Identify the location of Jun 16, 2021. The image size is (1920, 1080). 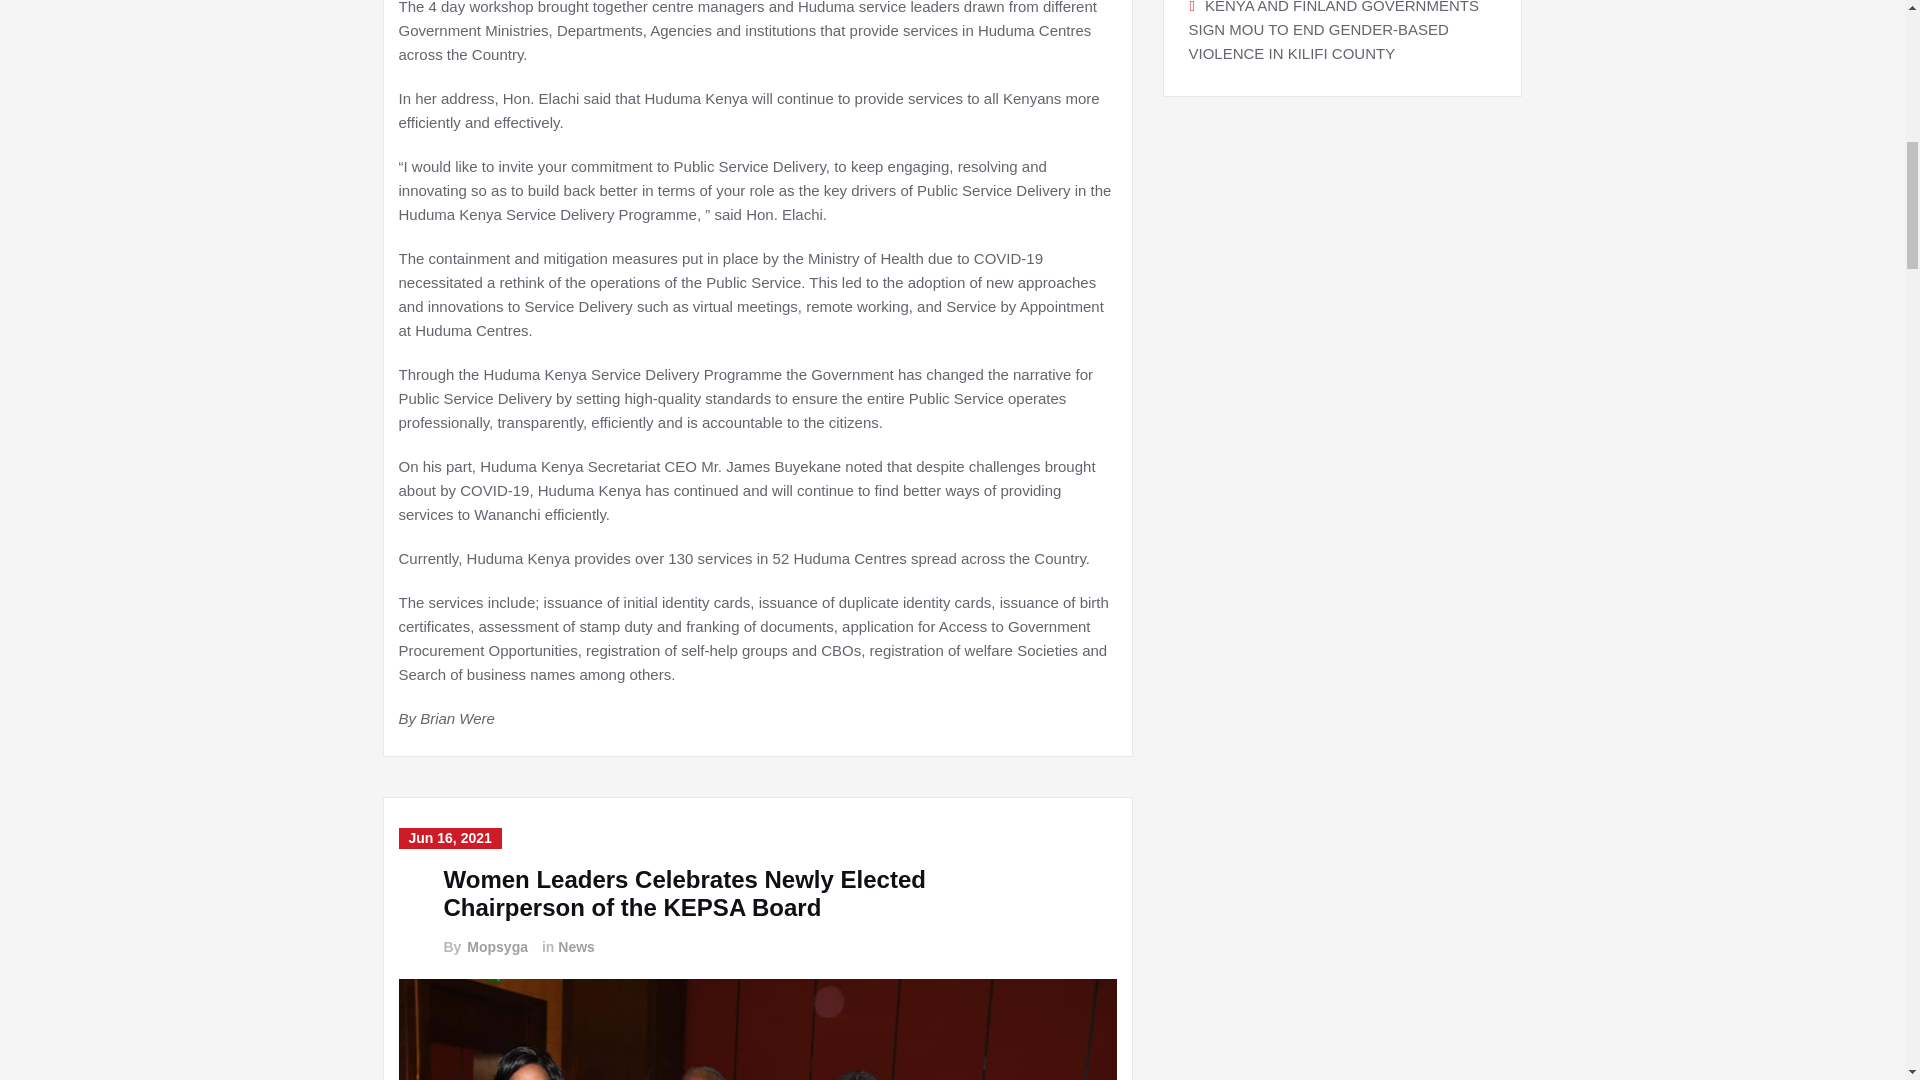
(449, 838).